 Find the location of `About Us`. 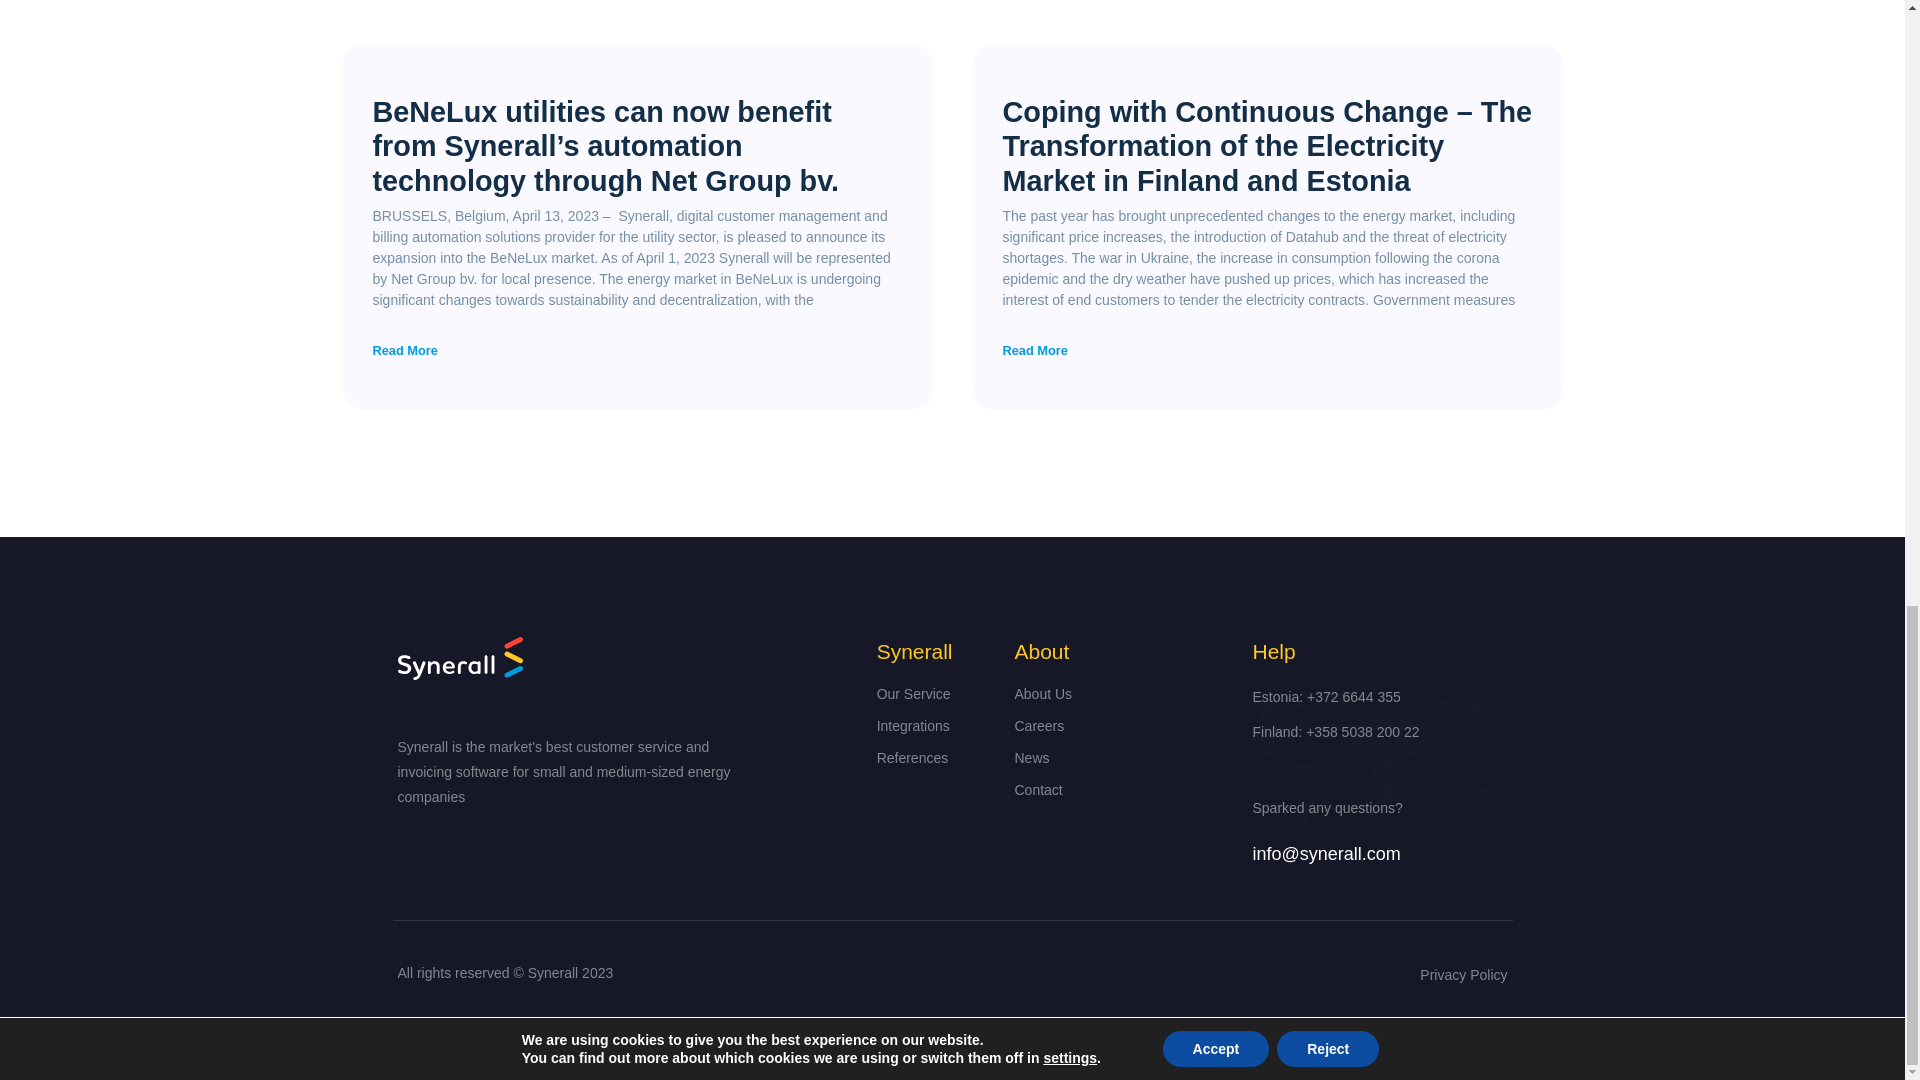

About Us is located at coordinates (1117, 694).